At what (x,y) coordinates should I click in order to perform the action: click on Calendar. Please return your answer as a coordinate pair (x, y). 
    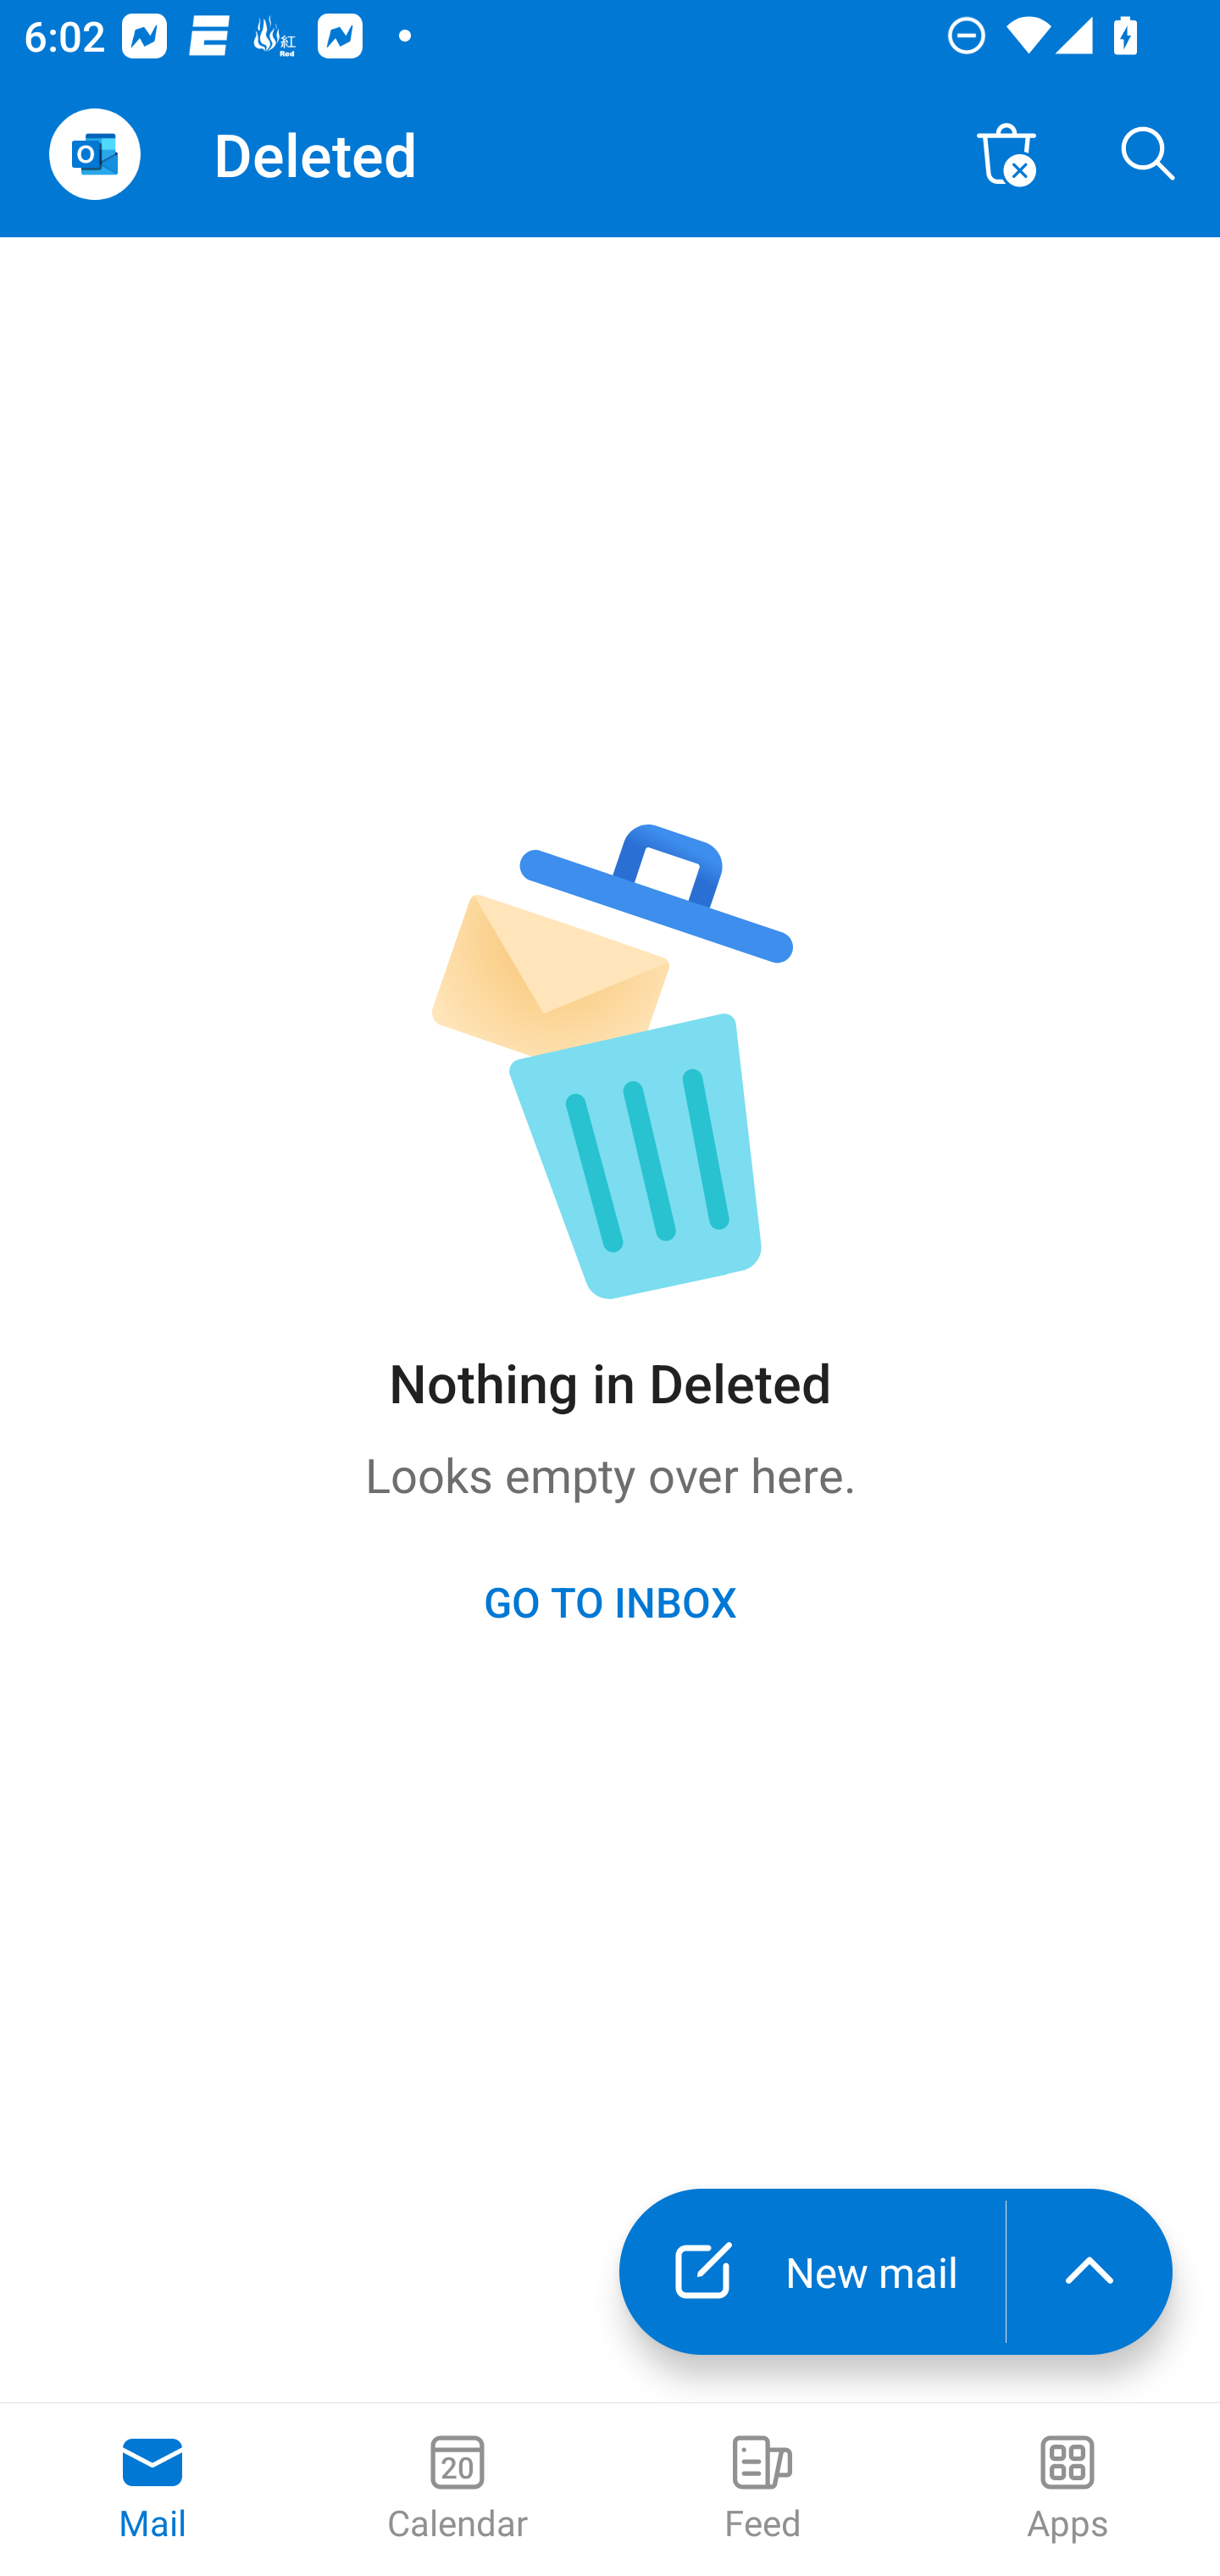
    Looking at the image, I should click on (457, 2490).